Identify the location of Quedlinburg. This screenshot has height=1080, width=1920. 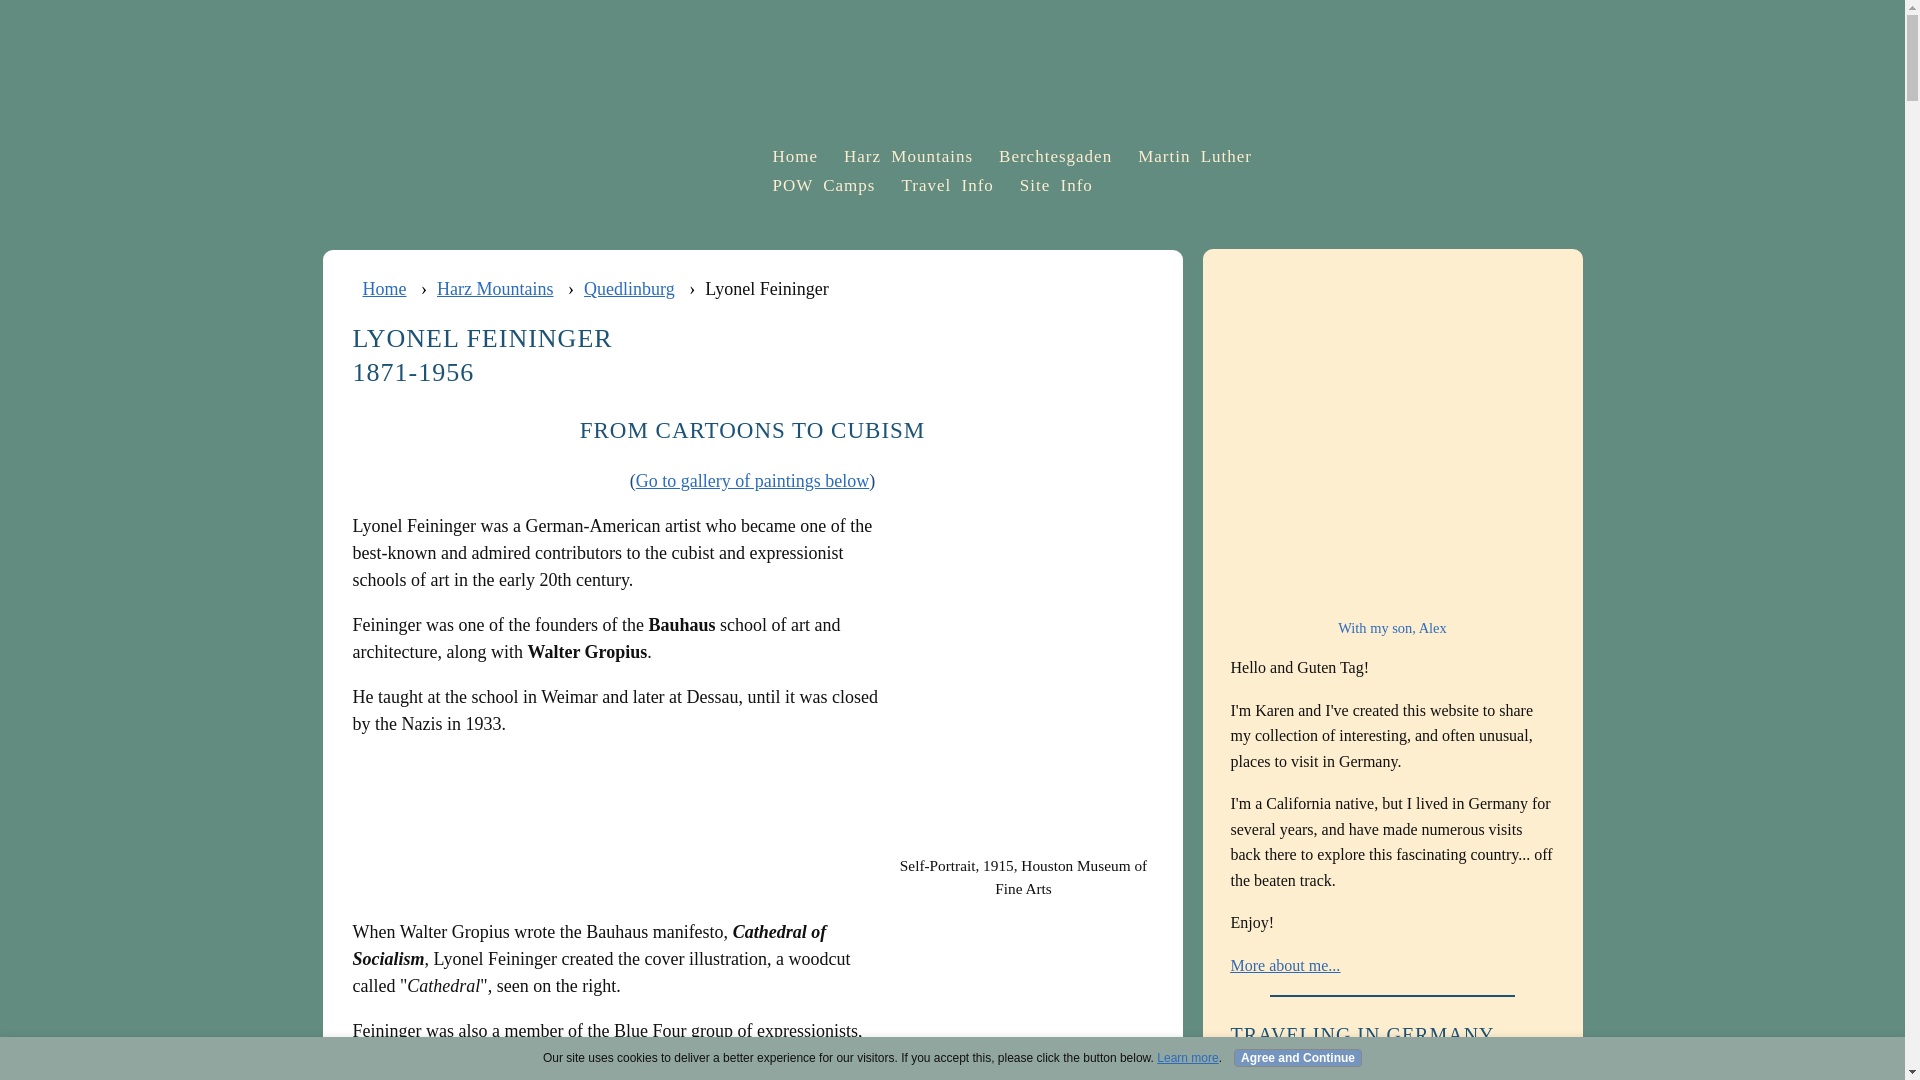
(629, 288).